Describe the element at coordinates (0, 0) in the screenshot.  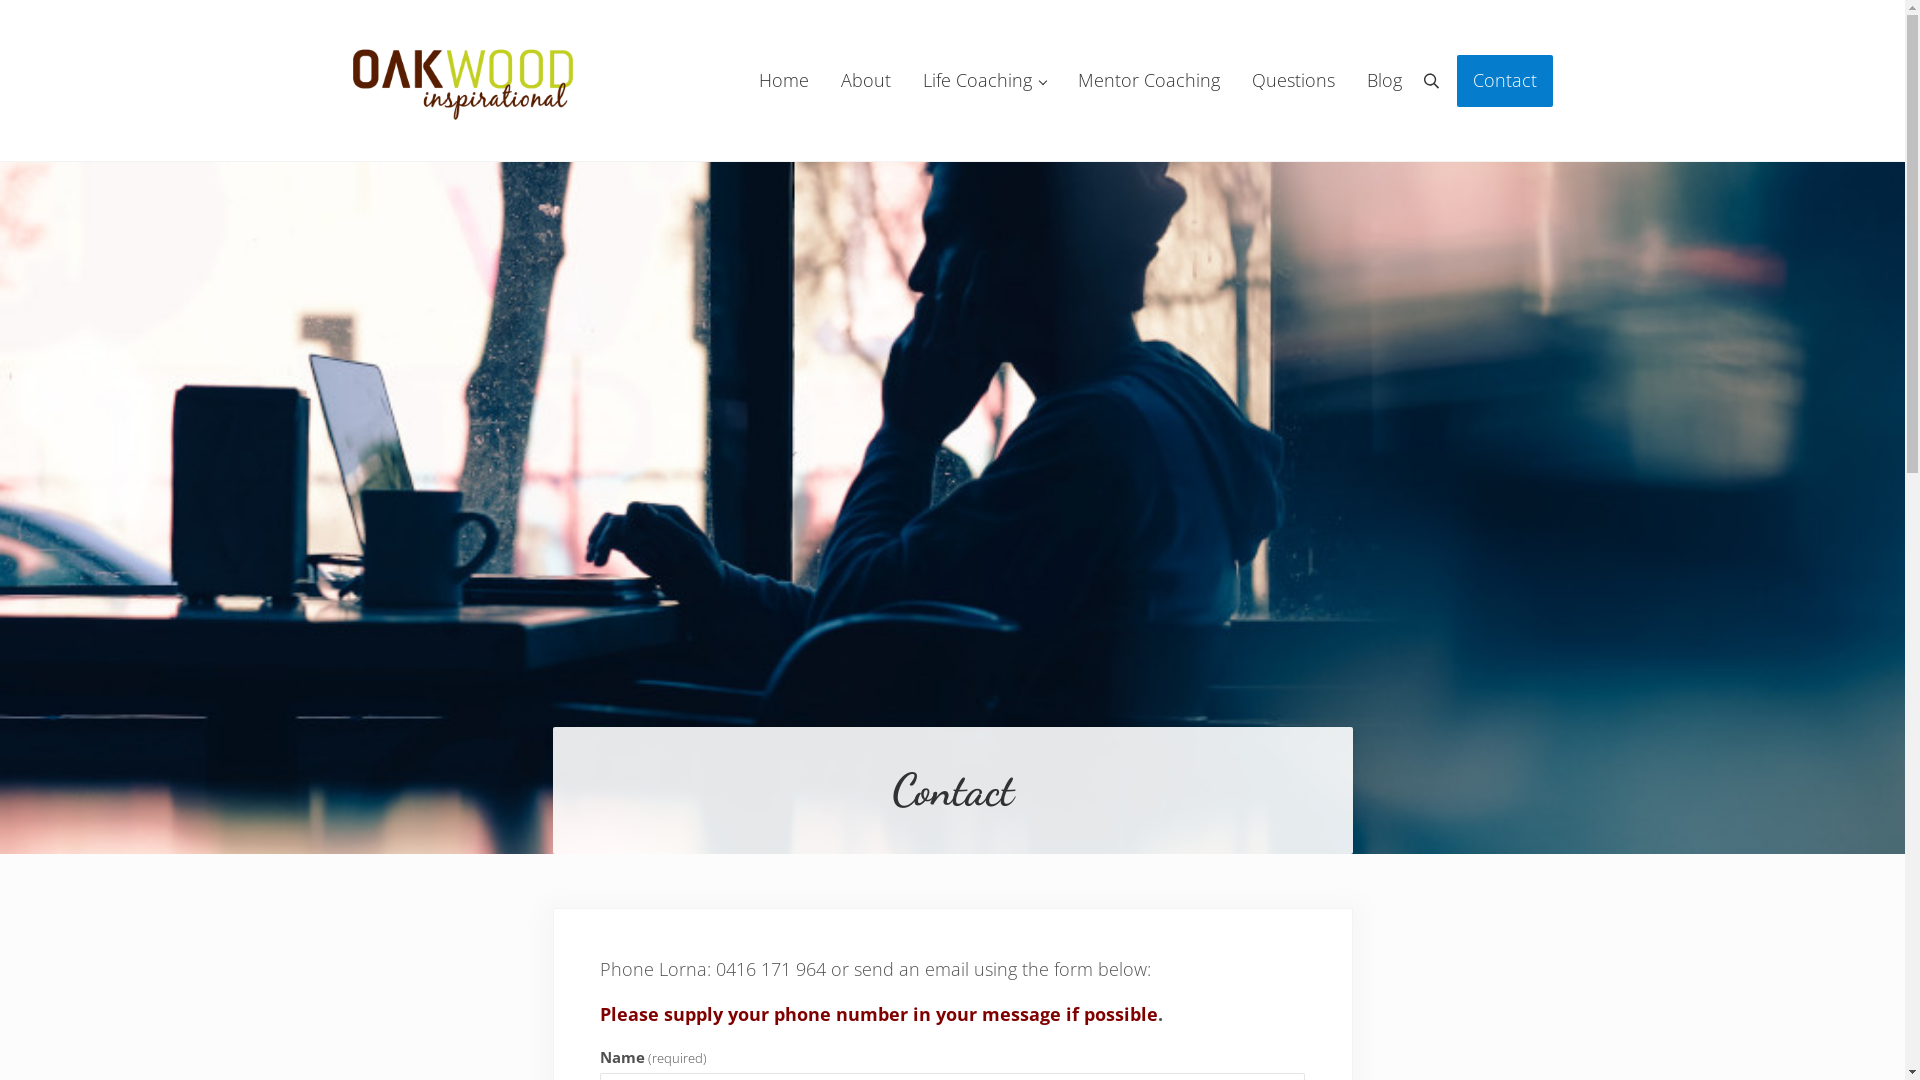
I see `Skip to main content` at that location.